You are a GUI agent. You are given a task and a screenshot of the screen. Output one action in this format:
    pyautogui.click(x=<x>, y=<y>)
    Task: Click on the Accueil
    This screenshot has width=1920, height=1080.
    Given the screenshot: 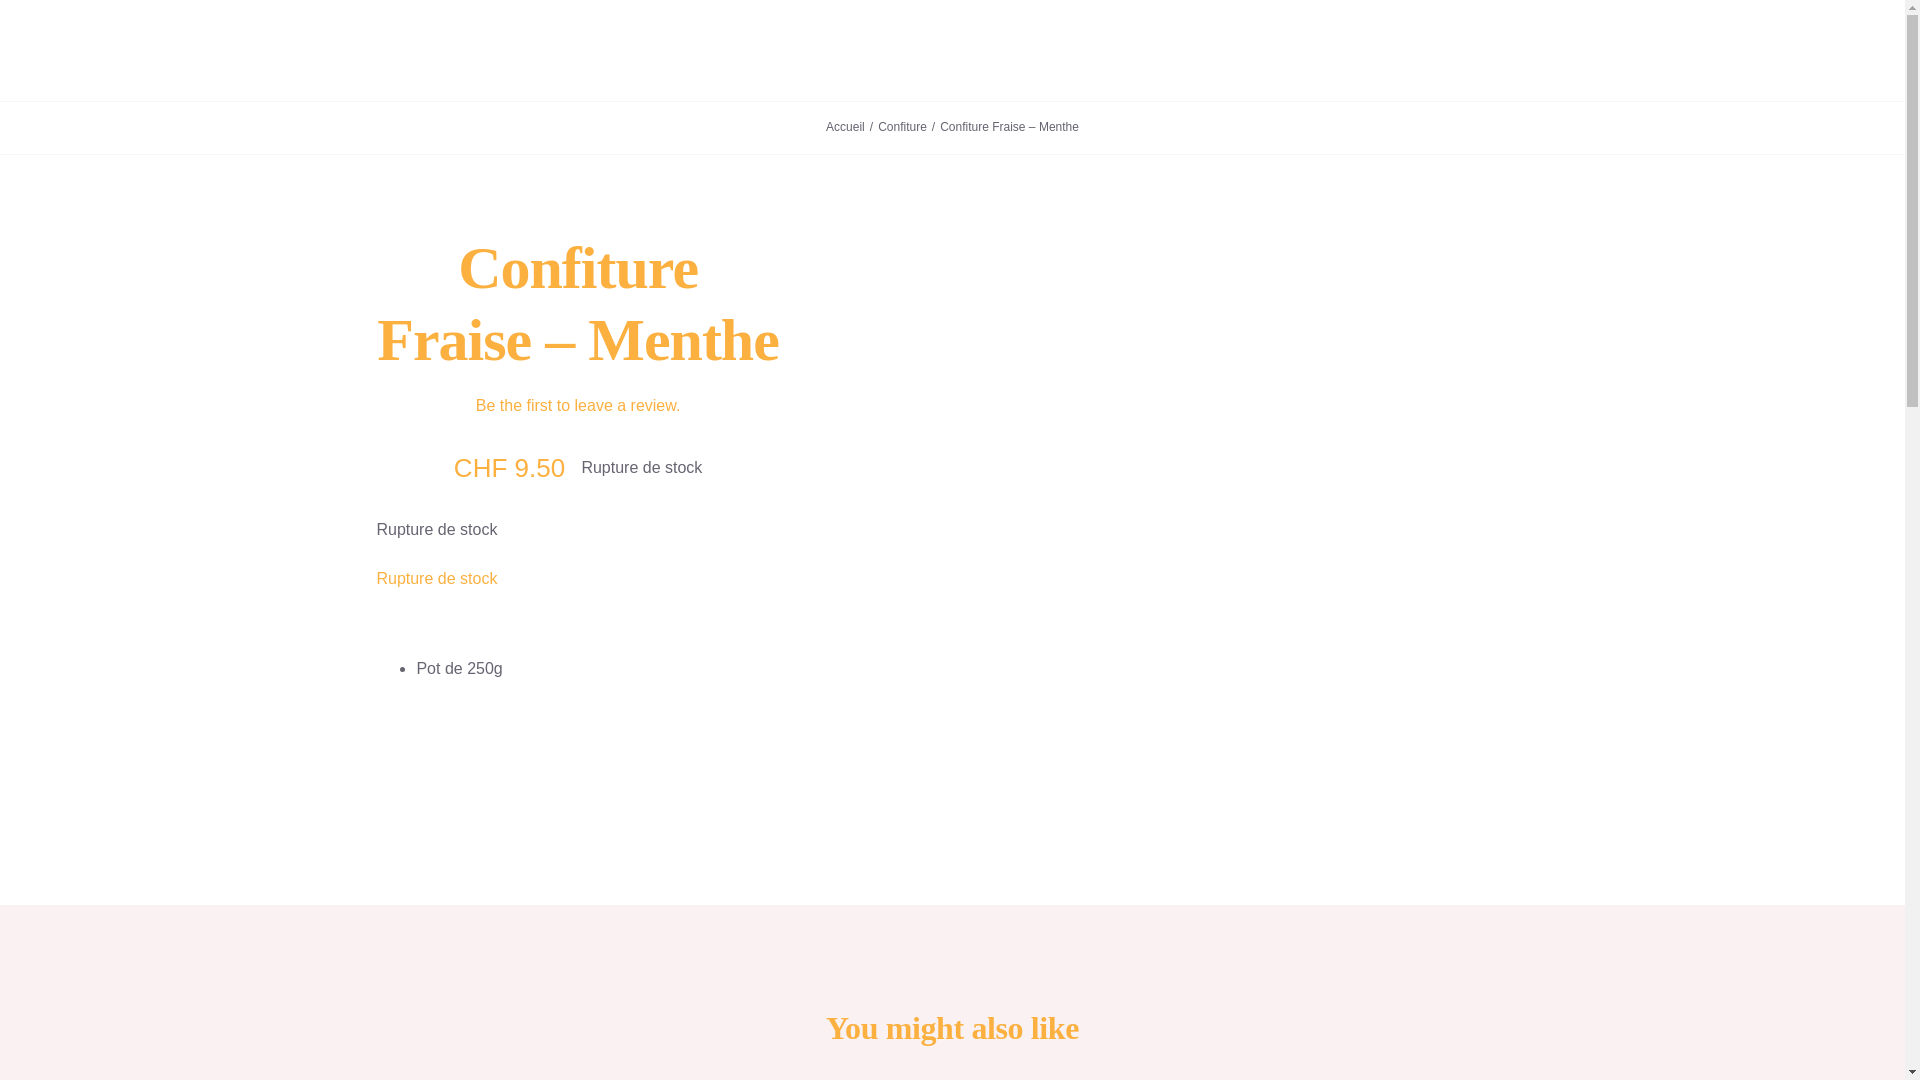 What is the action you would take?
    pyautogui.click(x=846, y=127)
    